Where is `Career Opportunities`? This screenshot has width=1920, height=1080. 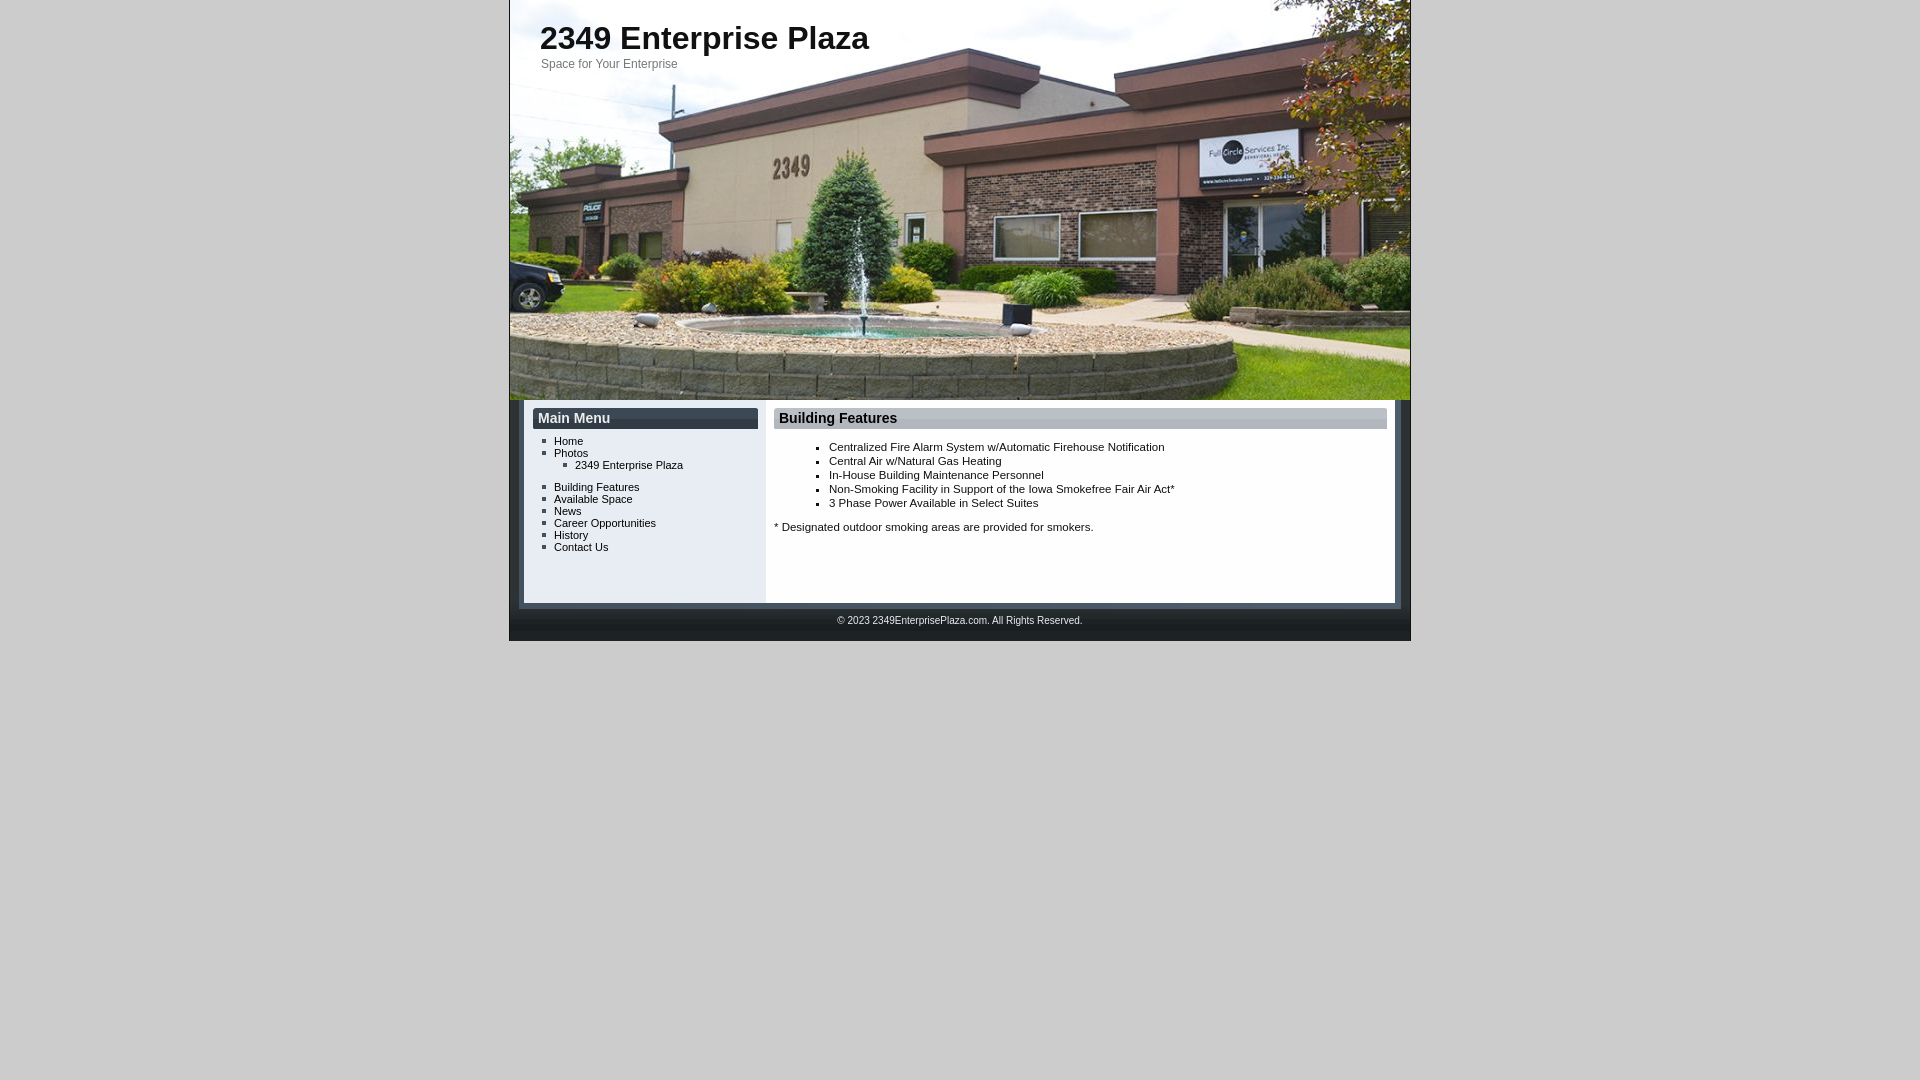 Career Opportunities is located at coordinates (605, 523).